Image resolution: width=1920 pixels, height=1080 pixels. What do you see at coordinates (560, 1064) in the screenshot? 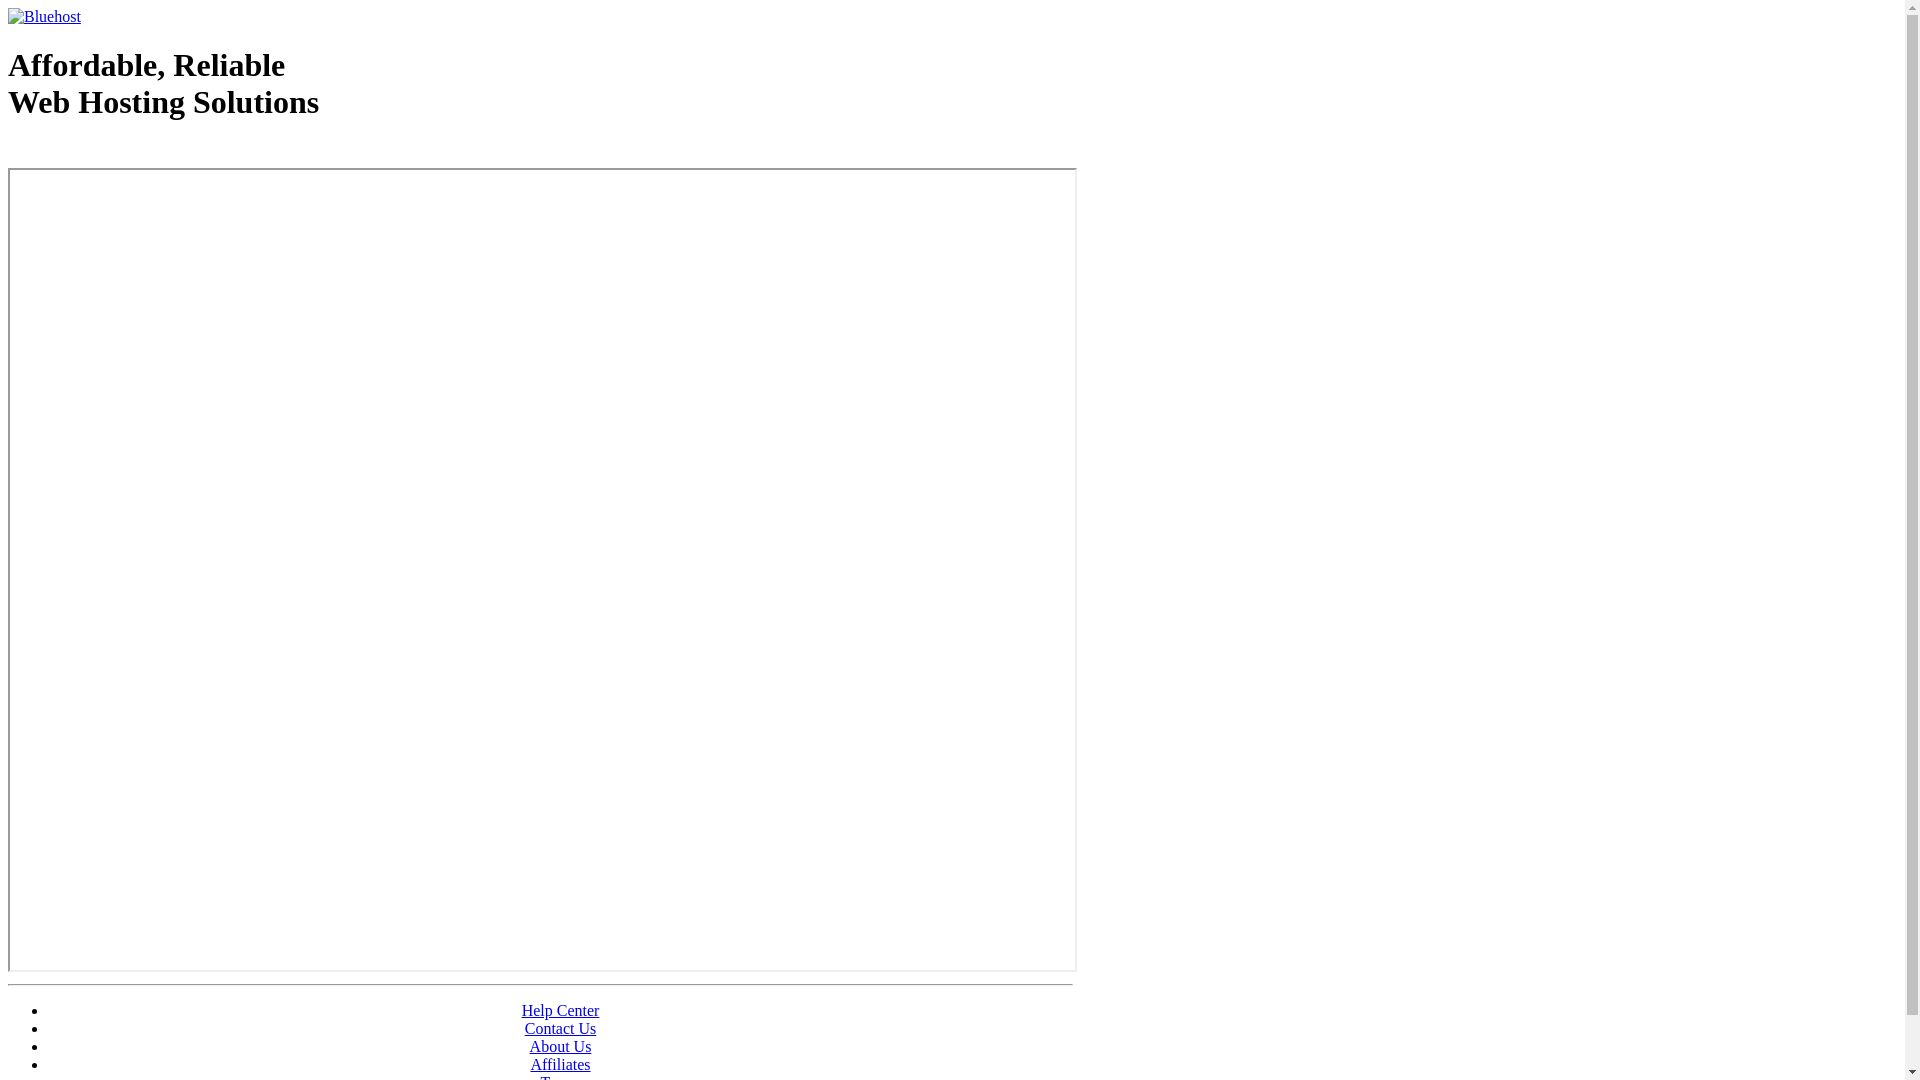
I see `Affiliates` at bounding box center [560, 1064].